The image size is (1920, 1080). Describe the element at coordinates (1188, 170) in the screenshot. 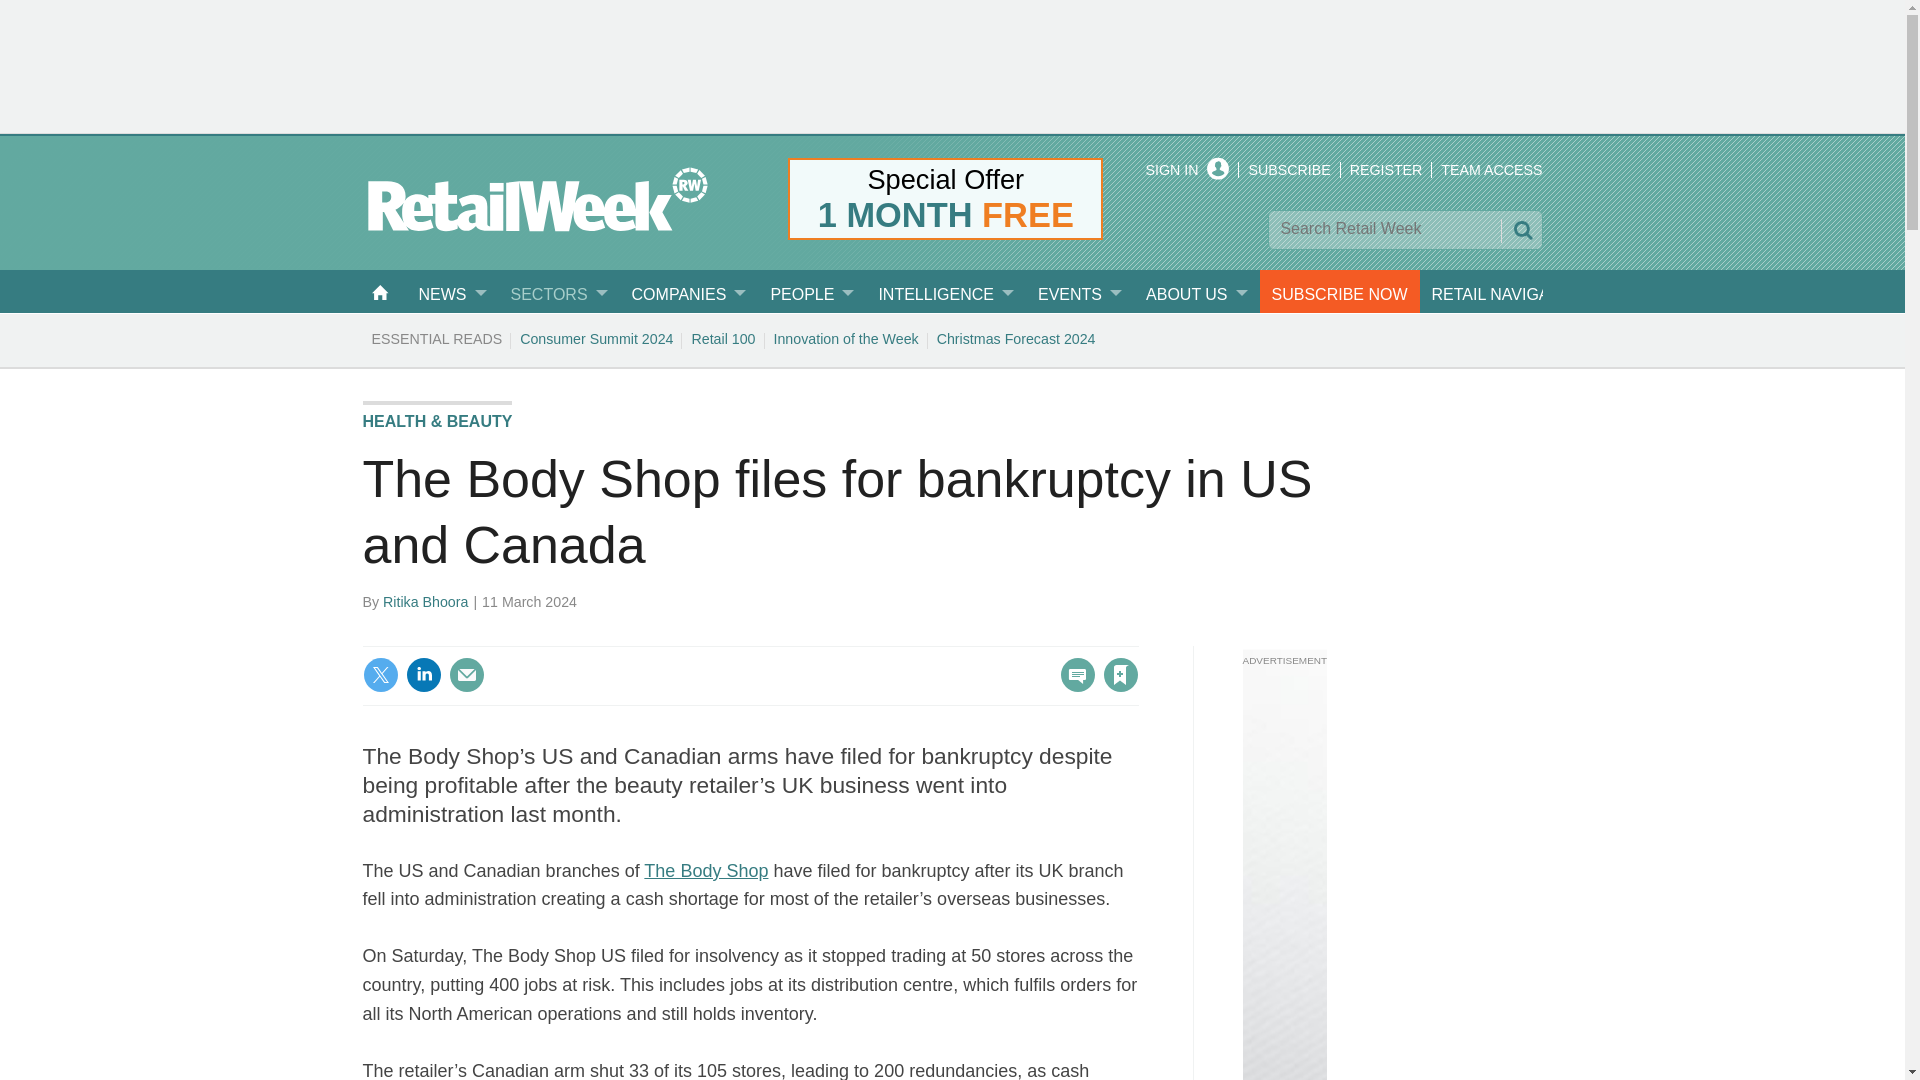

I see `SIGN IN` at that location.